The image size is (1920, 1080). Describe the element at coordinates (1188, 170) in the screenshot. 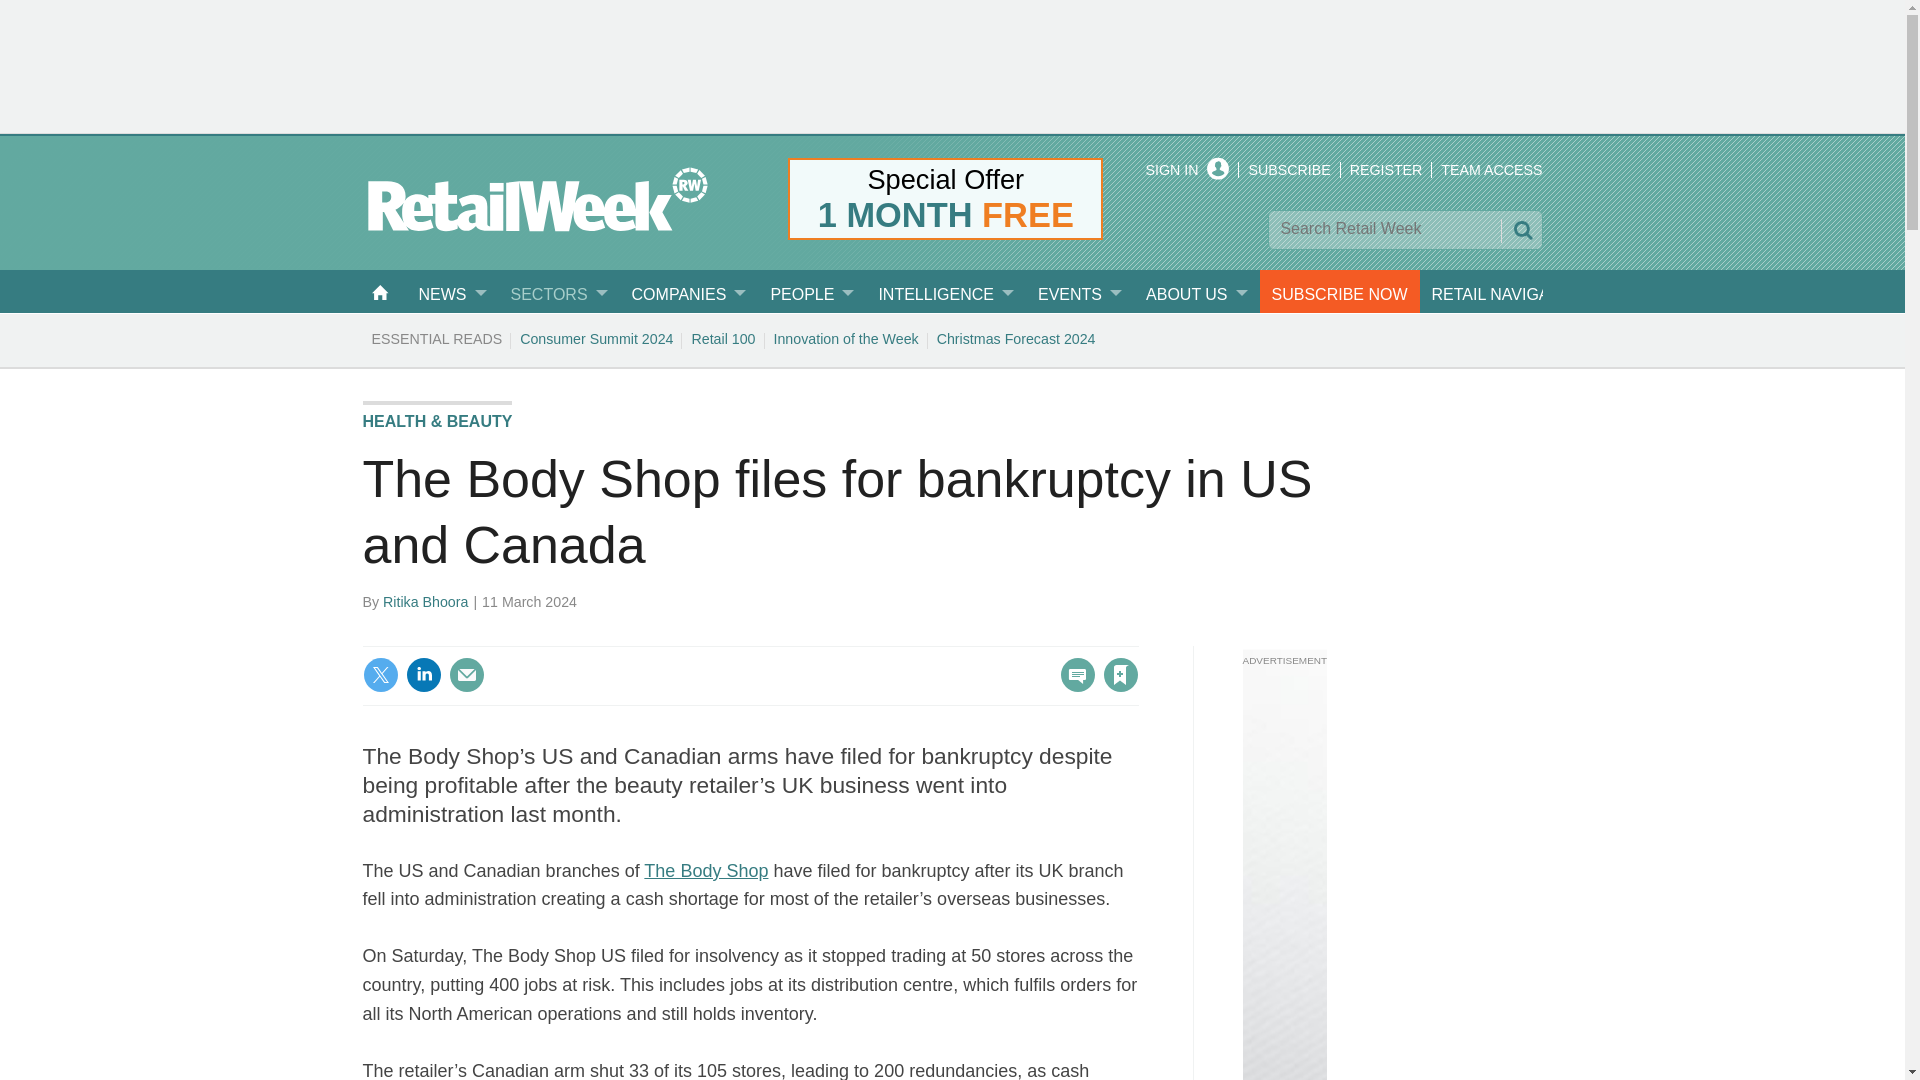

I see `SIGN IN` at that location.